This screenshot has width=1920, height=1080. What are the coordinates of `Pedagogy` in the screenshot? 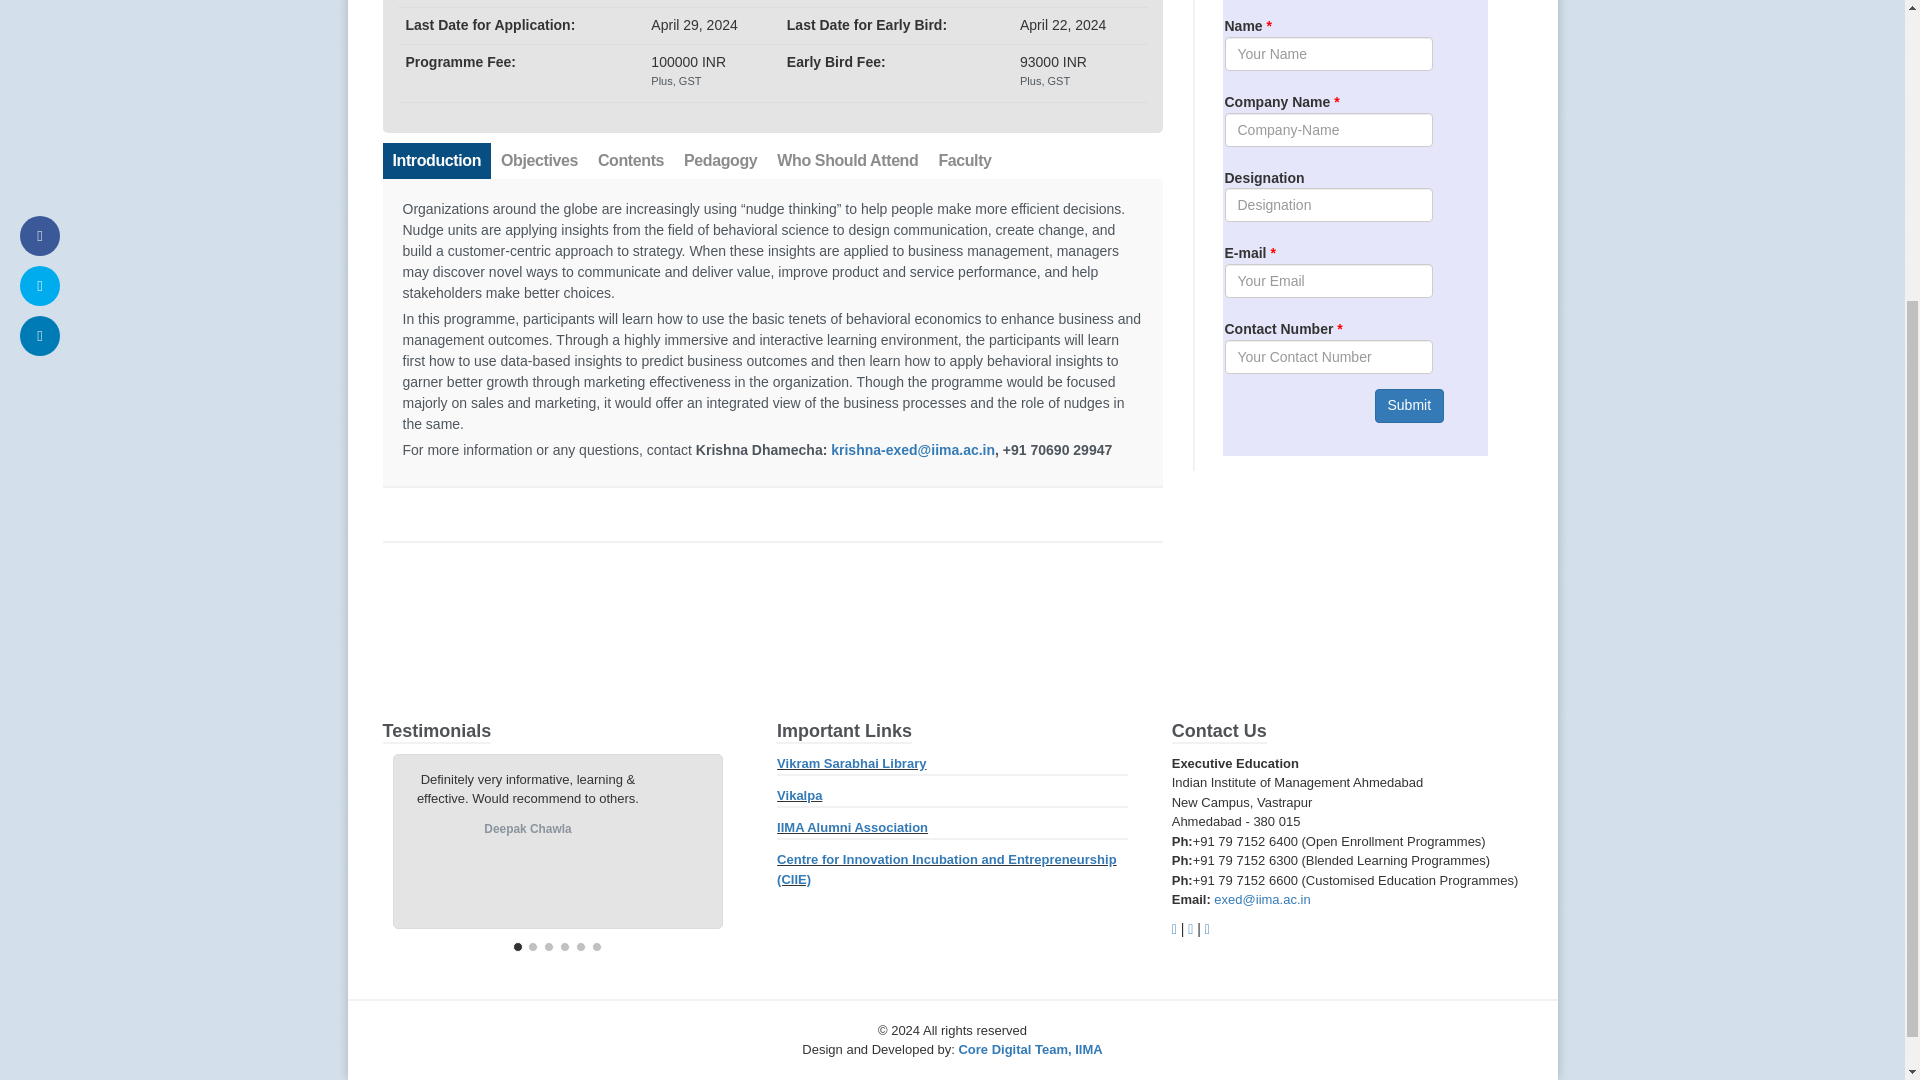 It's located at (720, 160).